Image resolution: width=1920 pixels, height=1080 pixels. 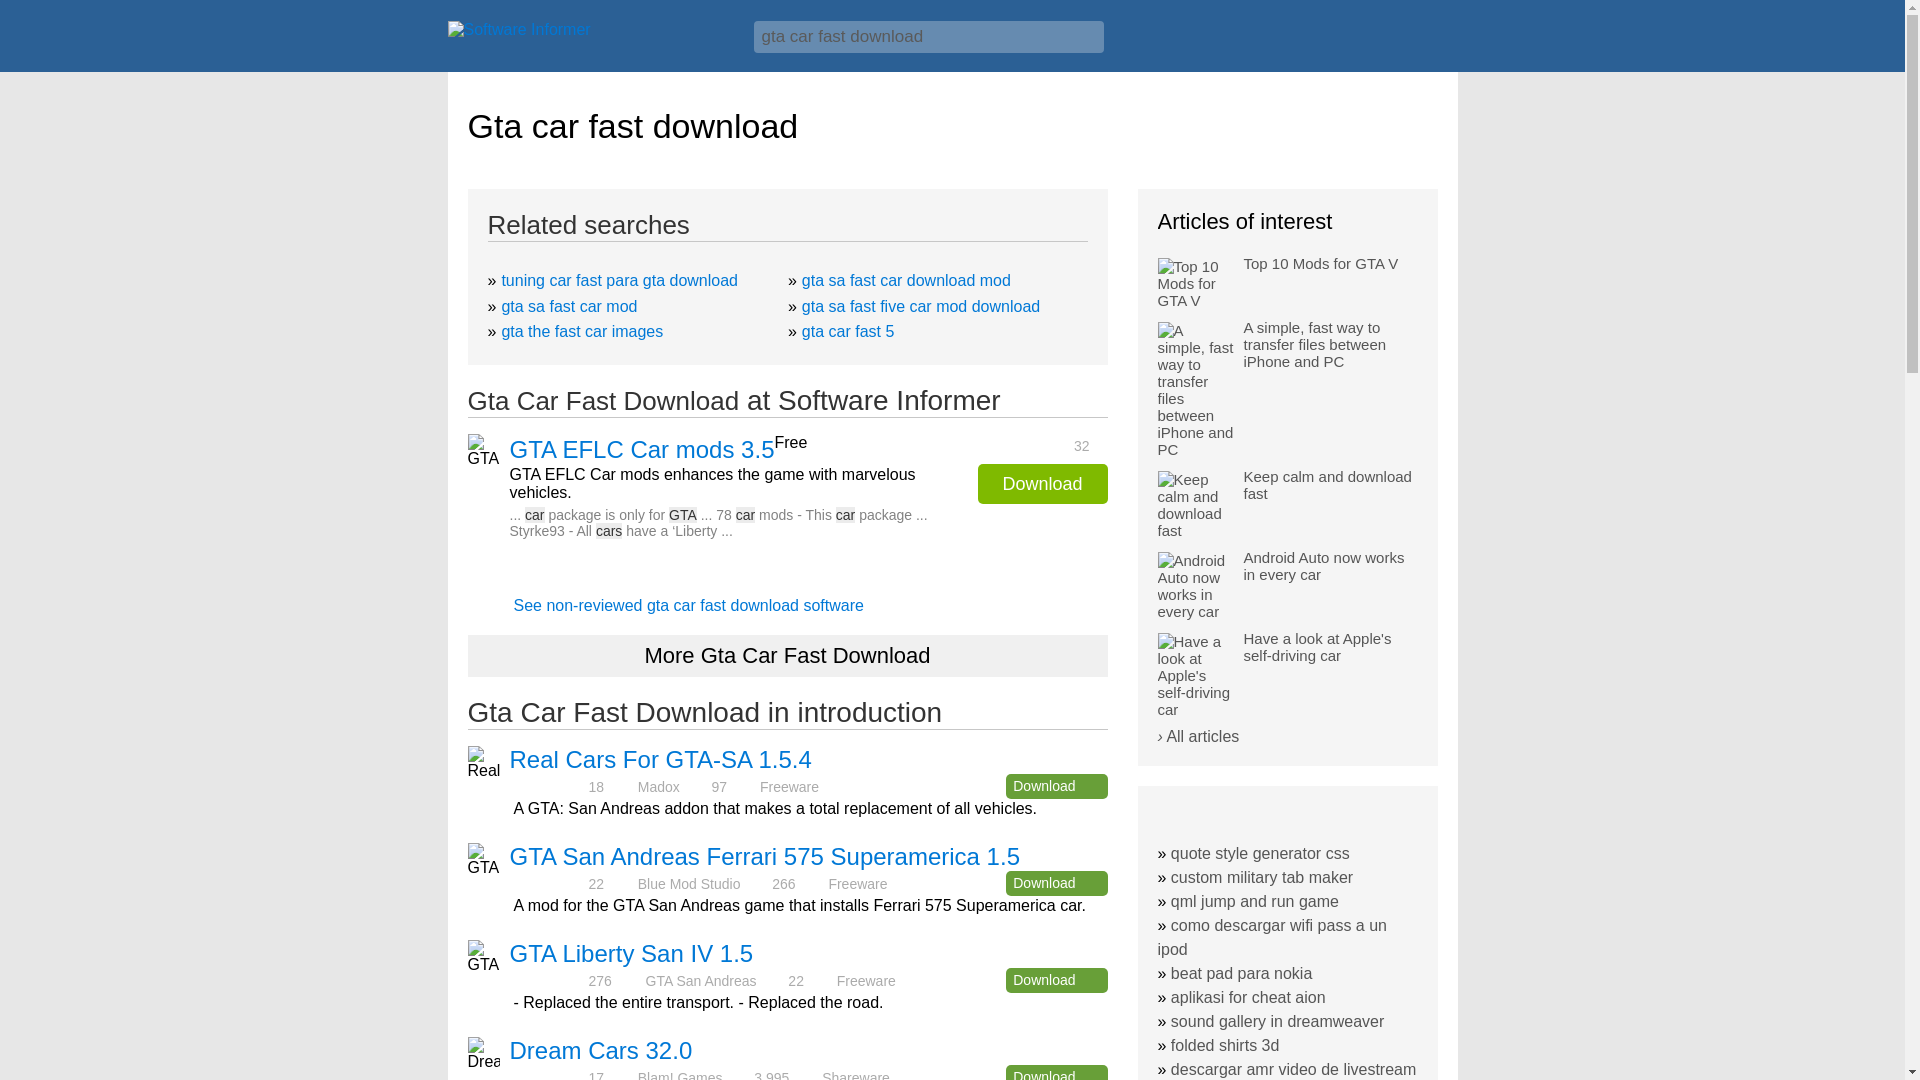 What do you see at coordinates (1056, 883) in the screenshot?
I see `Download` at bounding box center [1056, 883].